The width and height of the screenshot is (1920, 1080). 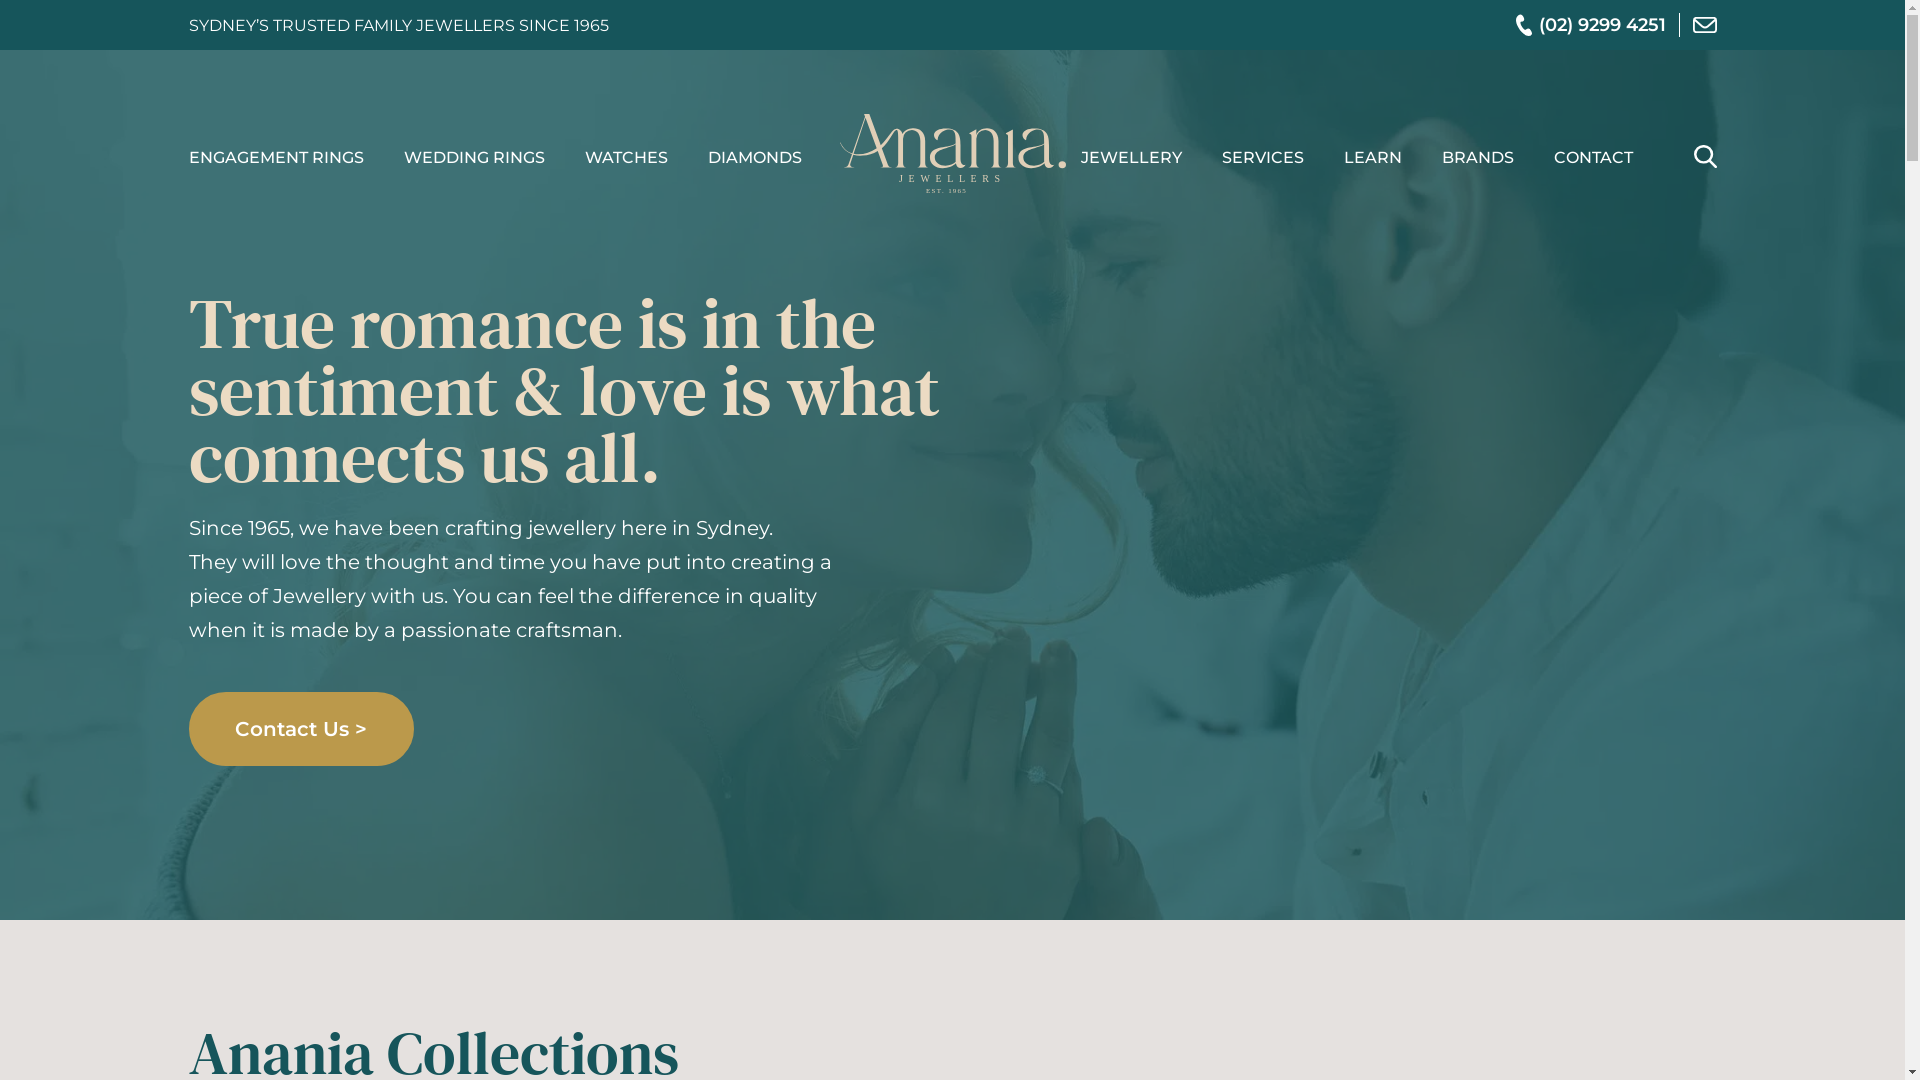 I want to click on LEARN, so click(x=1373, y=158).